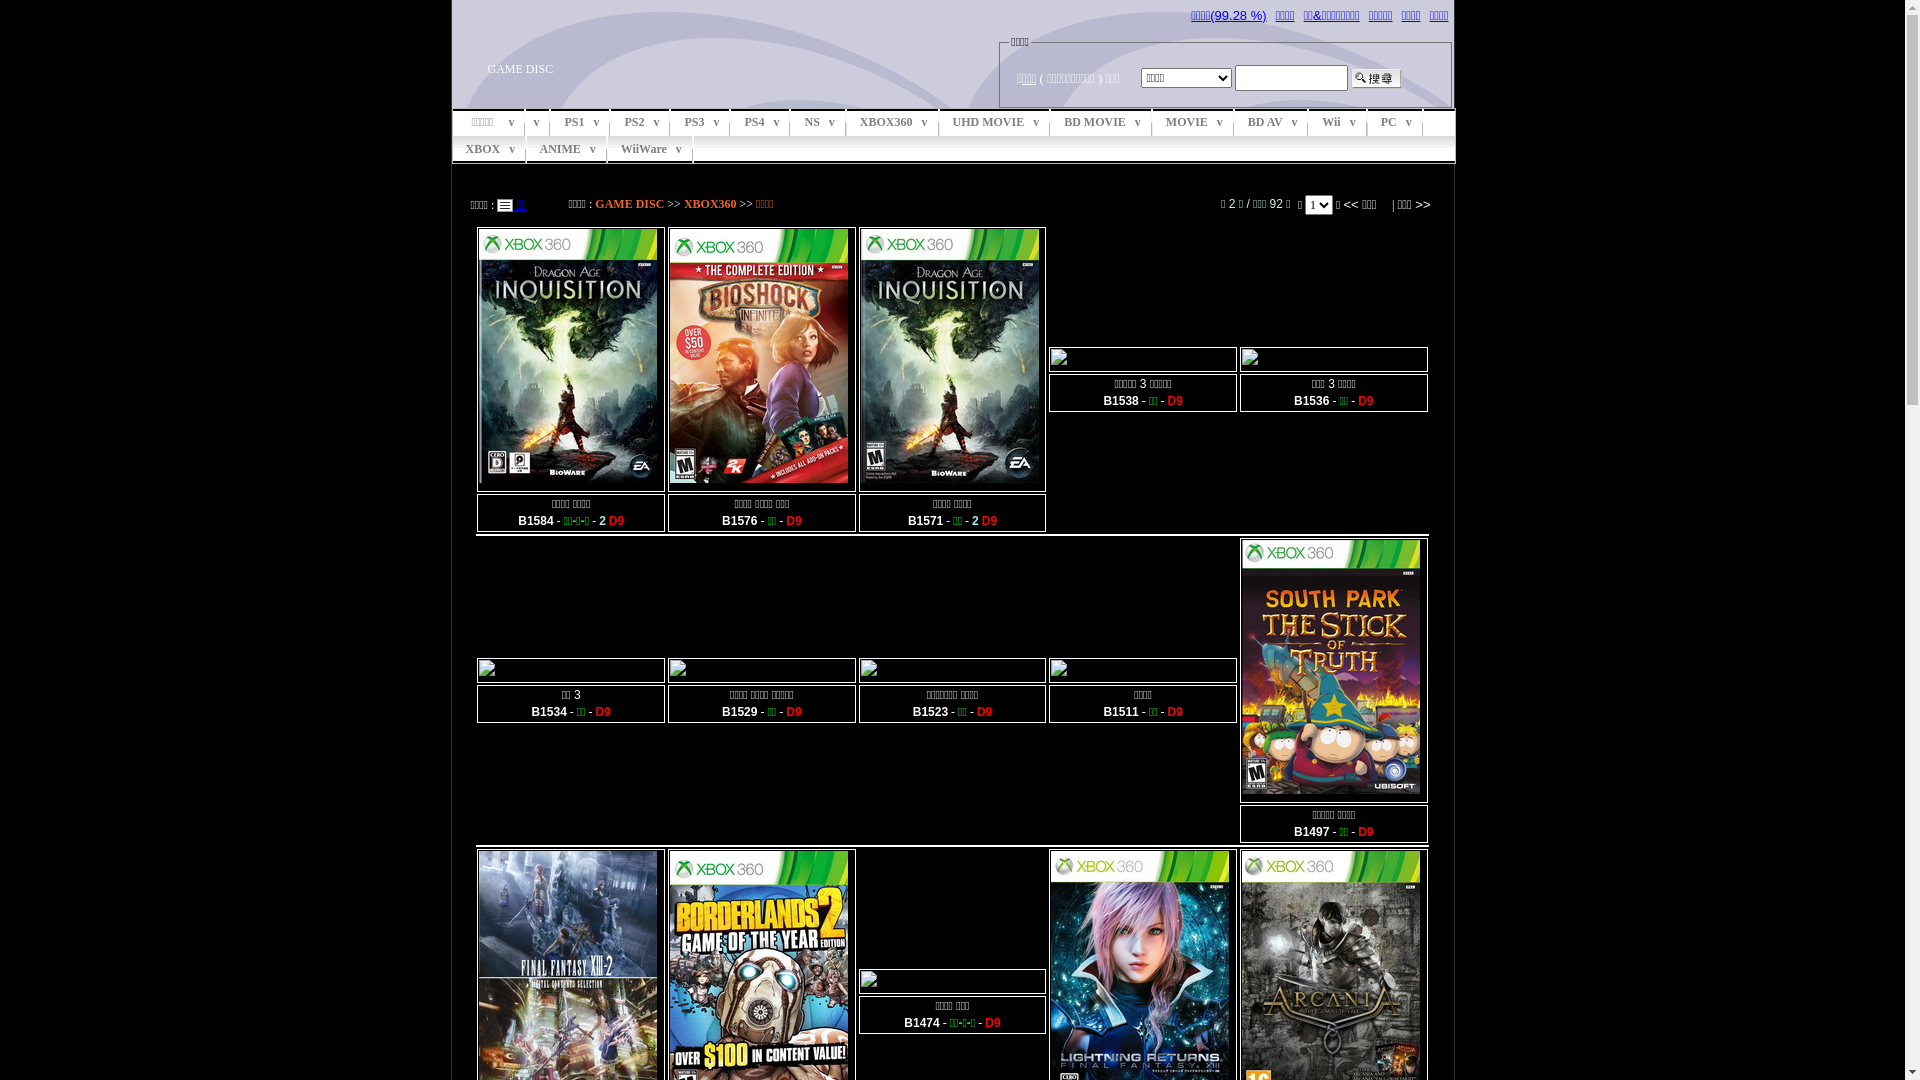 This screenshot has width=1920, height=1080. What do you see at coordinates (641, 122) in the screenshot?
I see `  PS2  ` at bounding box center [641, 122].